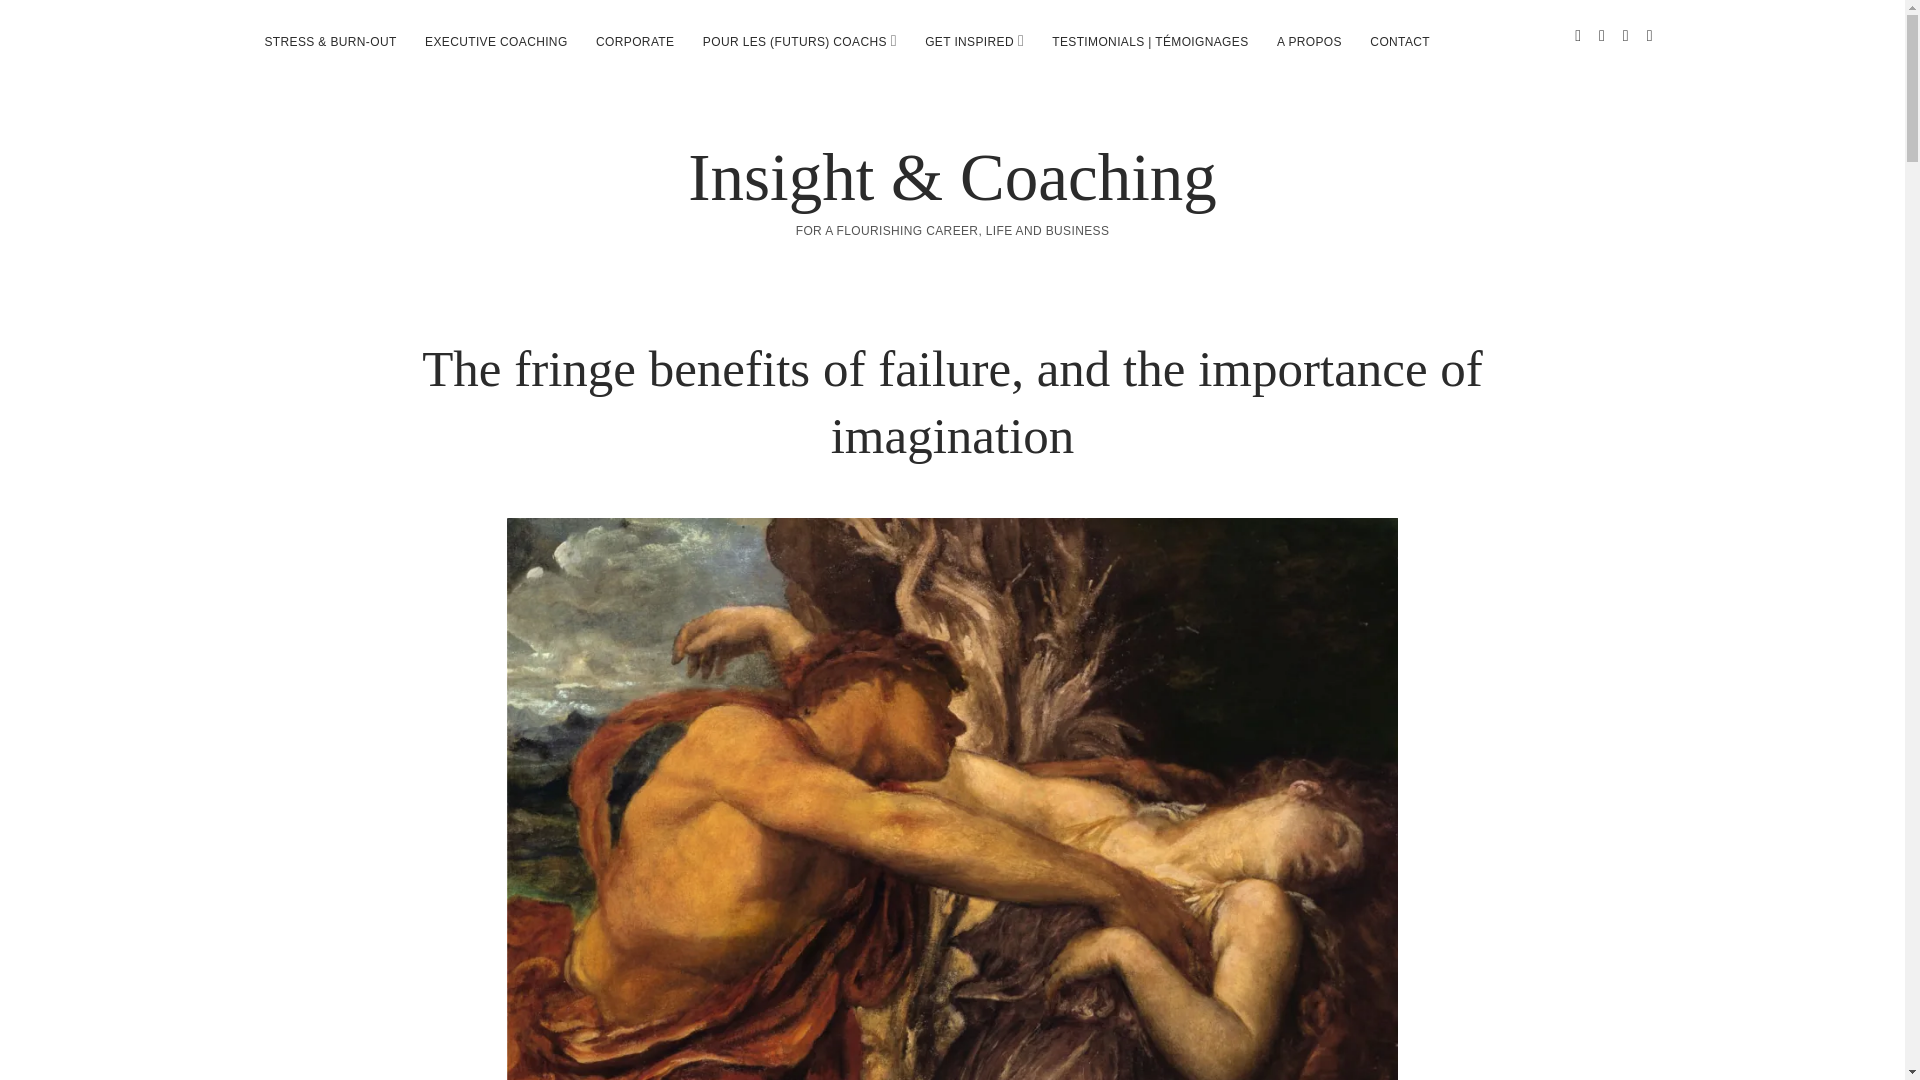 This screenshot has width=1920, height=1080. What do you see at coordinates (1399, 42) in the screenshot?
I see `CONTACT` at bounding box center [1399, 42].